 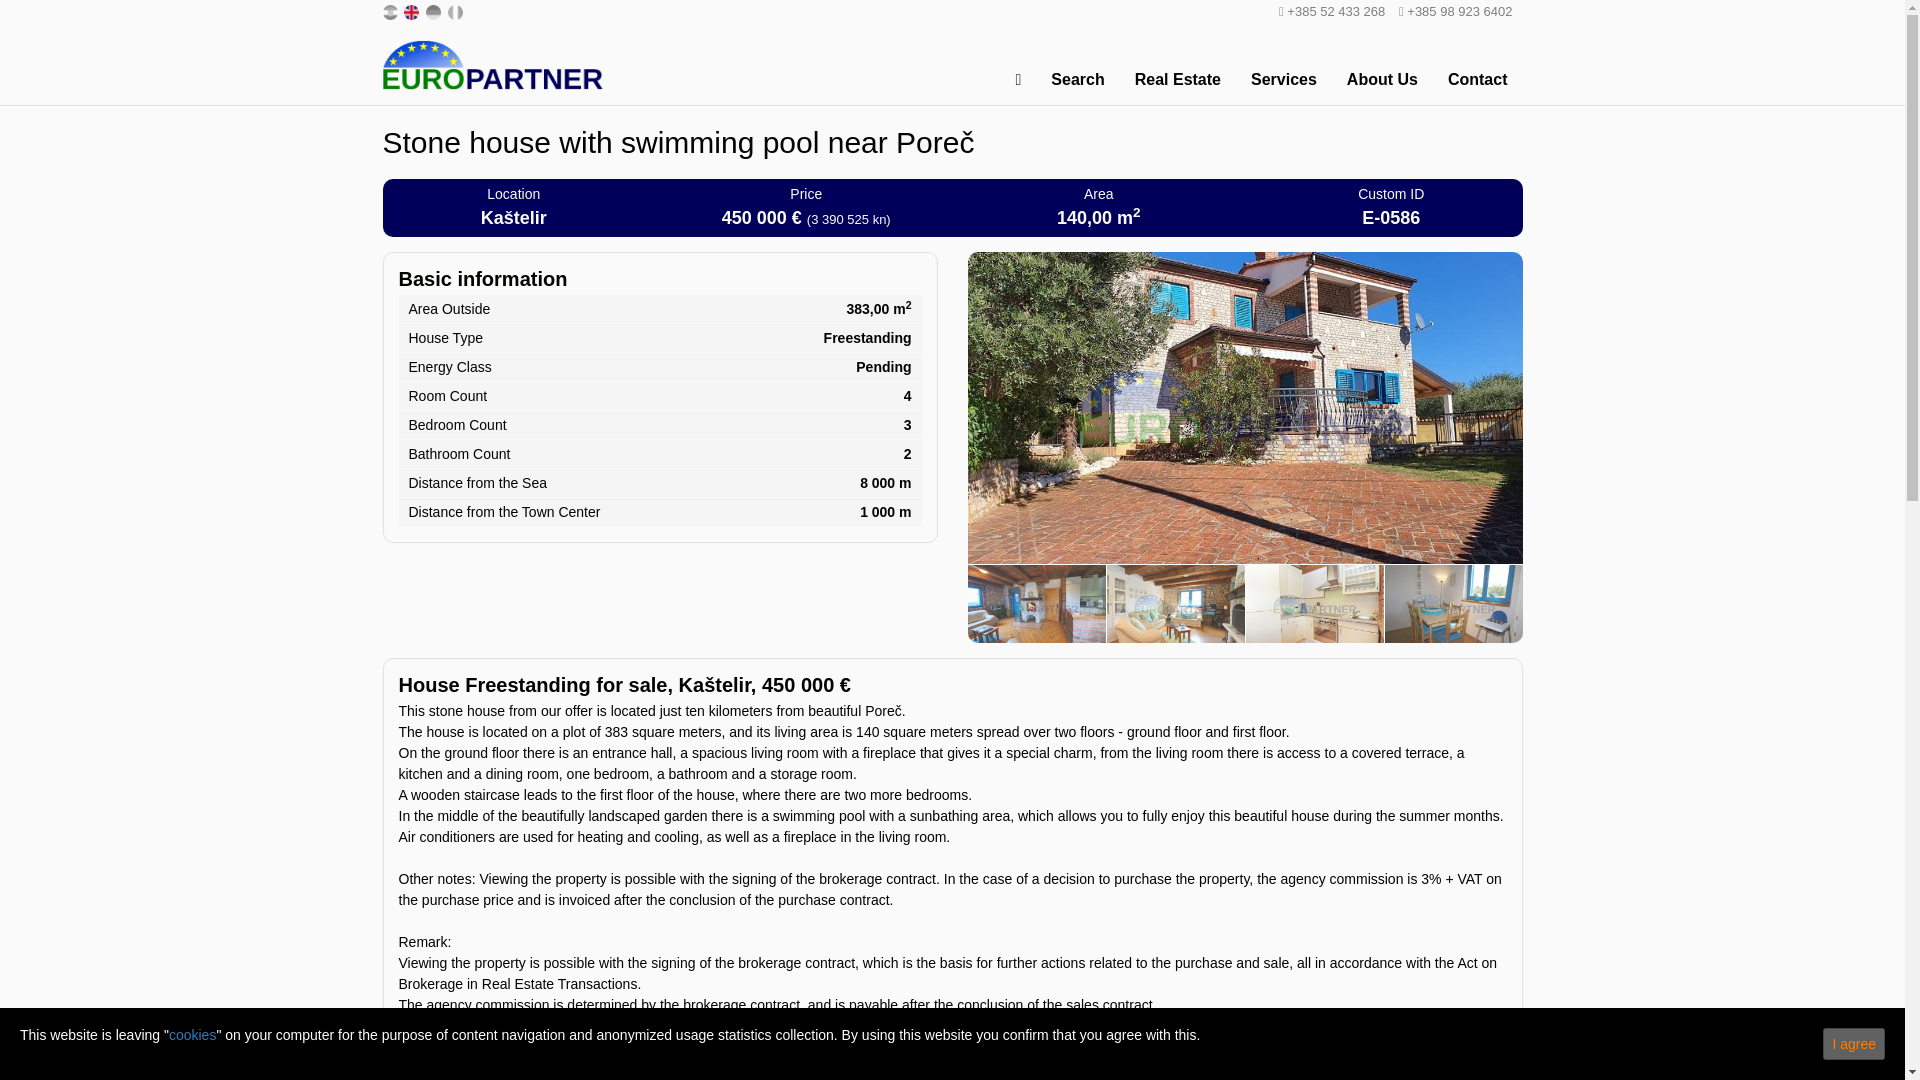 I want to click on About Us, so click(x=1382, y=80).